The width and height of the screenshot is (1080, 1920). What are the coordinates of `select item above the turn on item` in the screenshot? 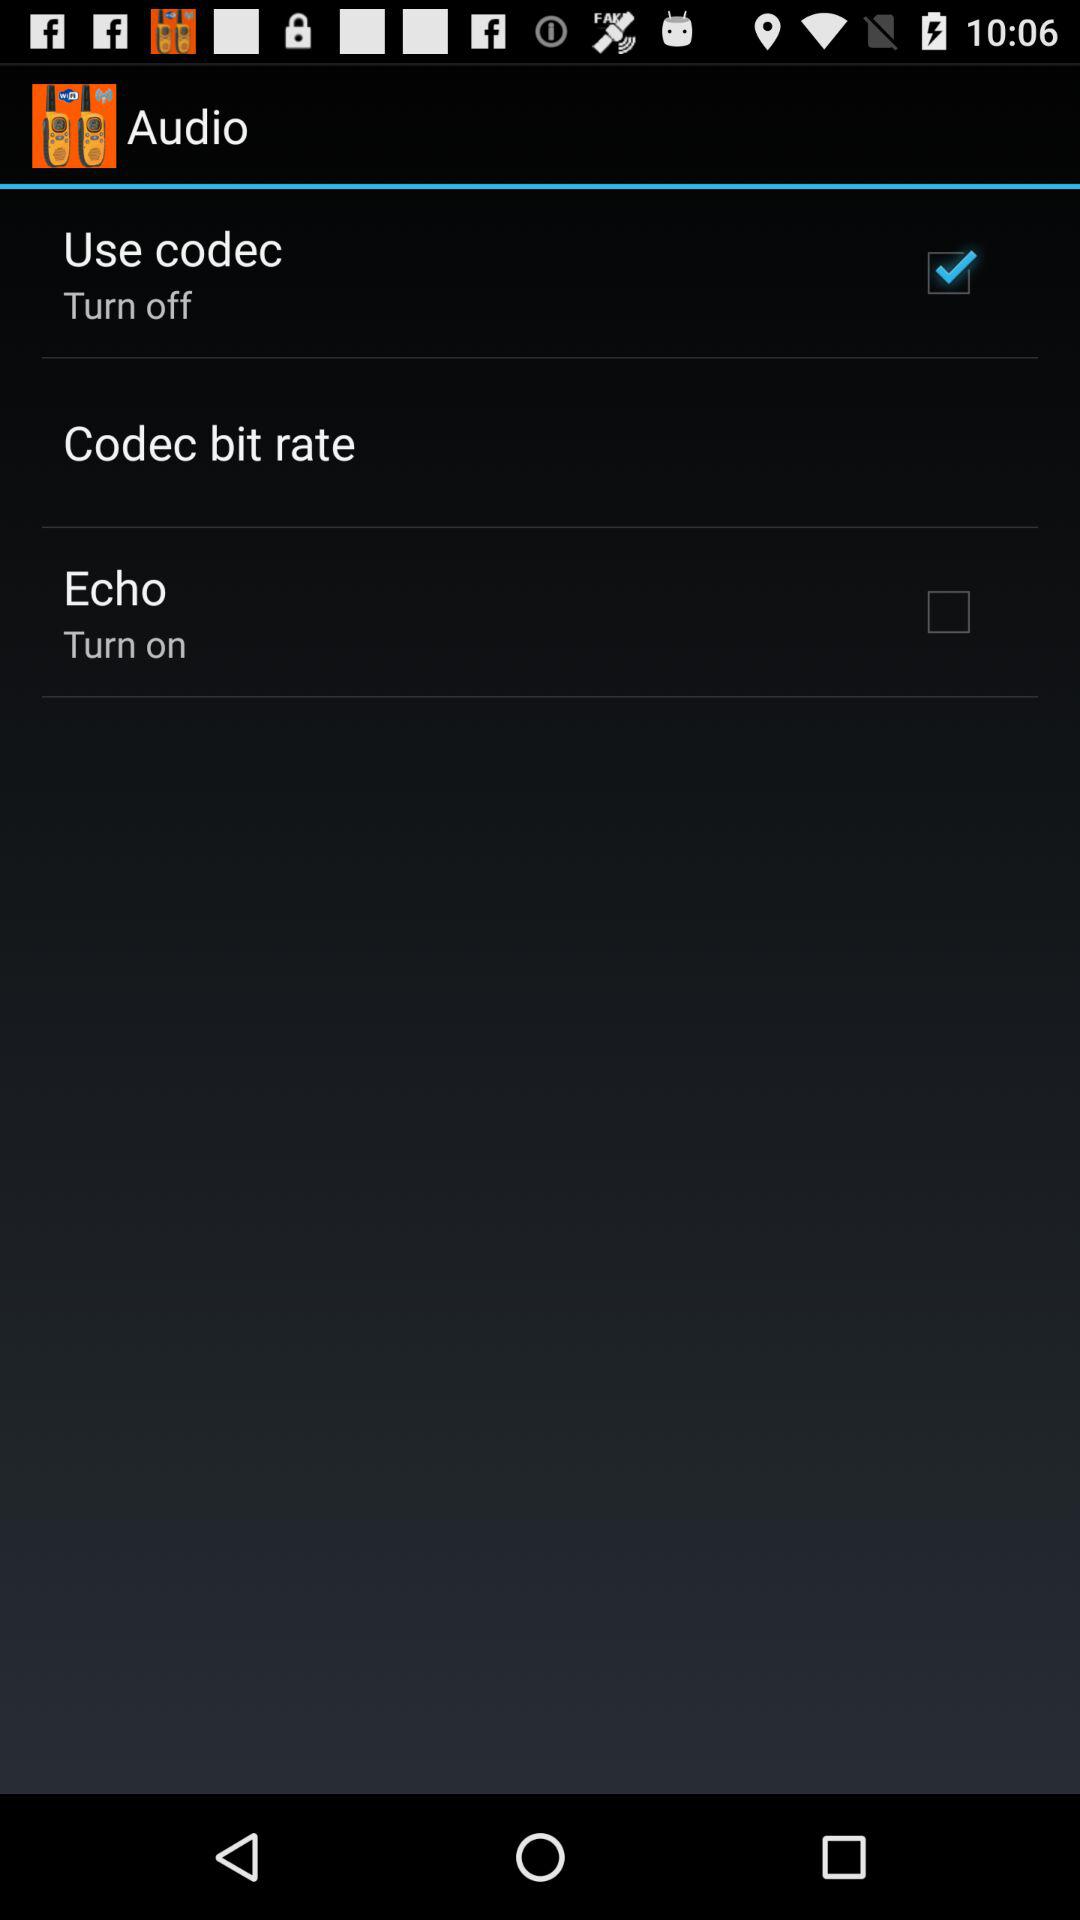 It's located at (115, 586).